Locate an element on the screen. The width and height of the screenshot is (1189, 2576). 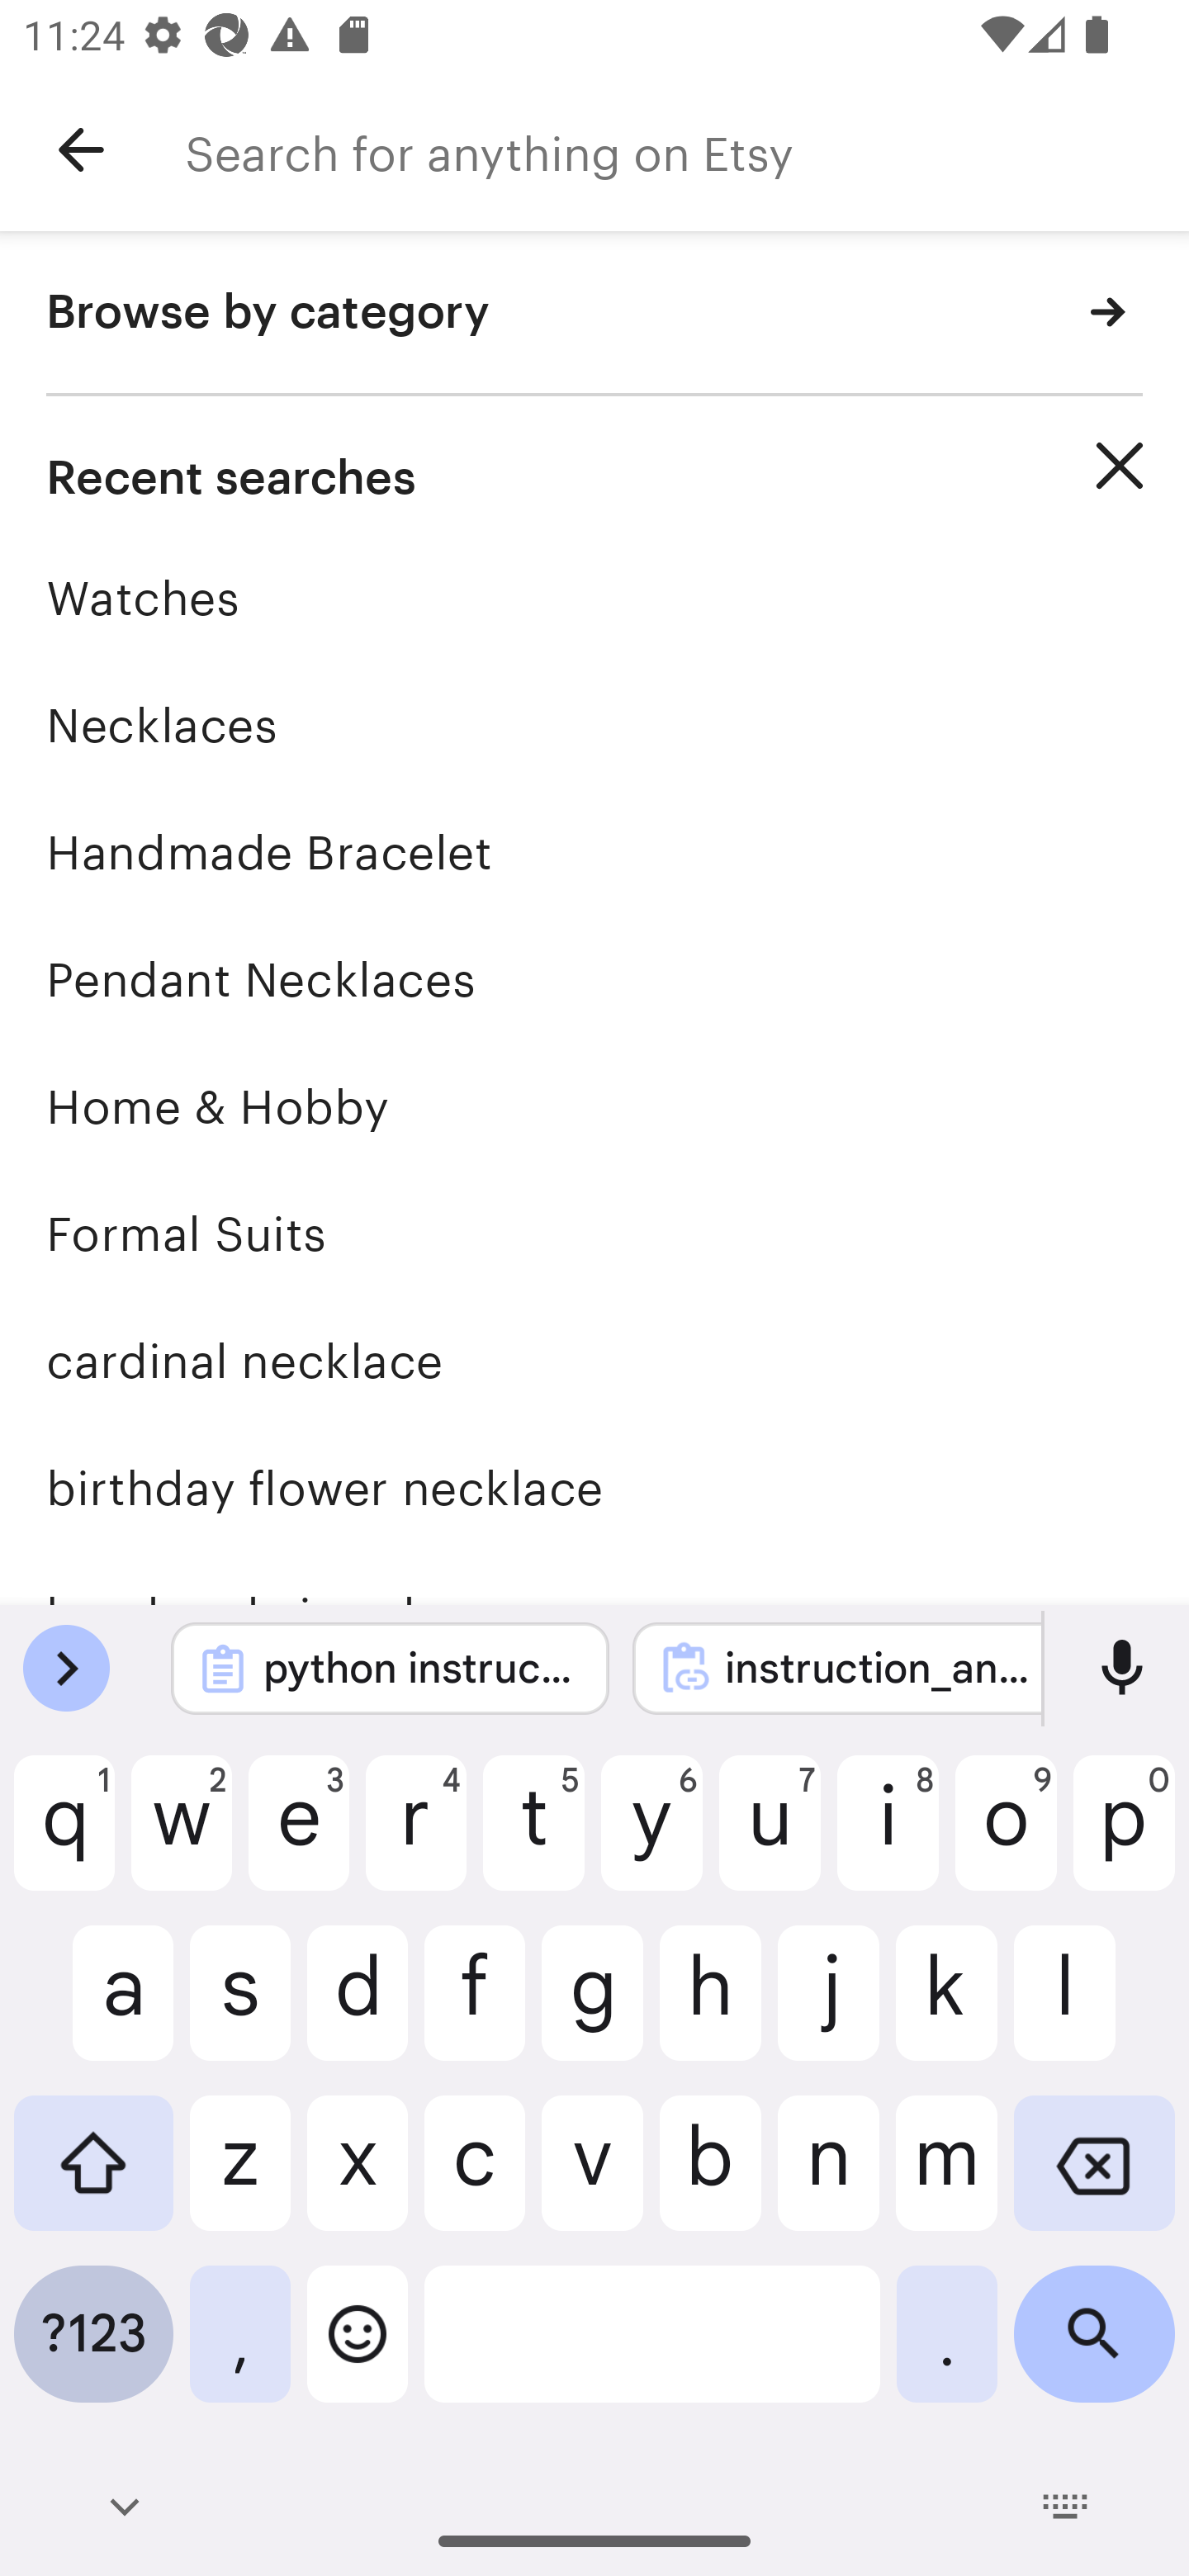
Browse by category is located at coordinates (594, 314).